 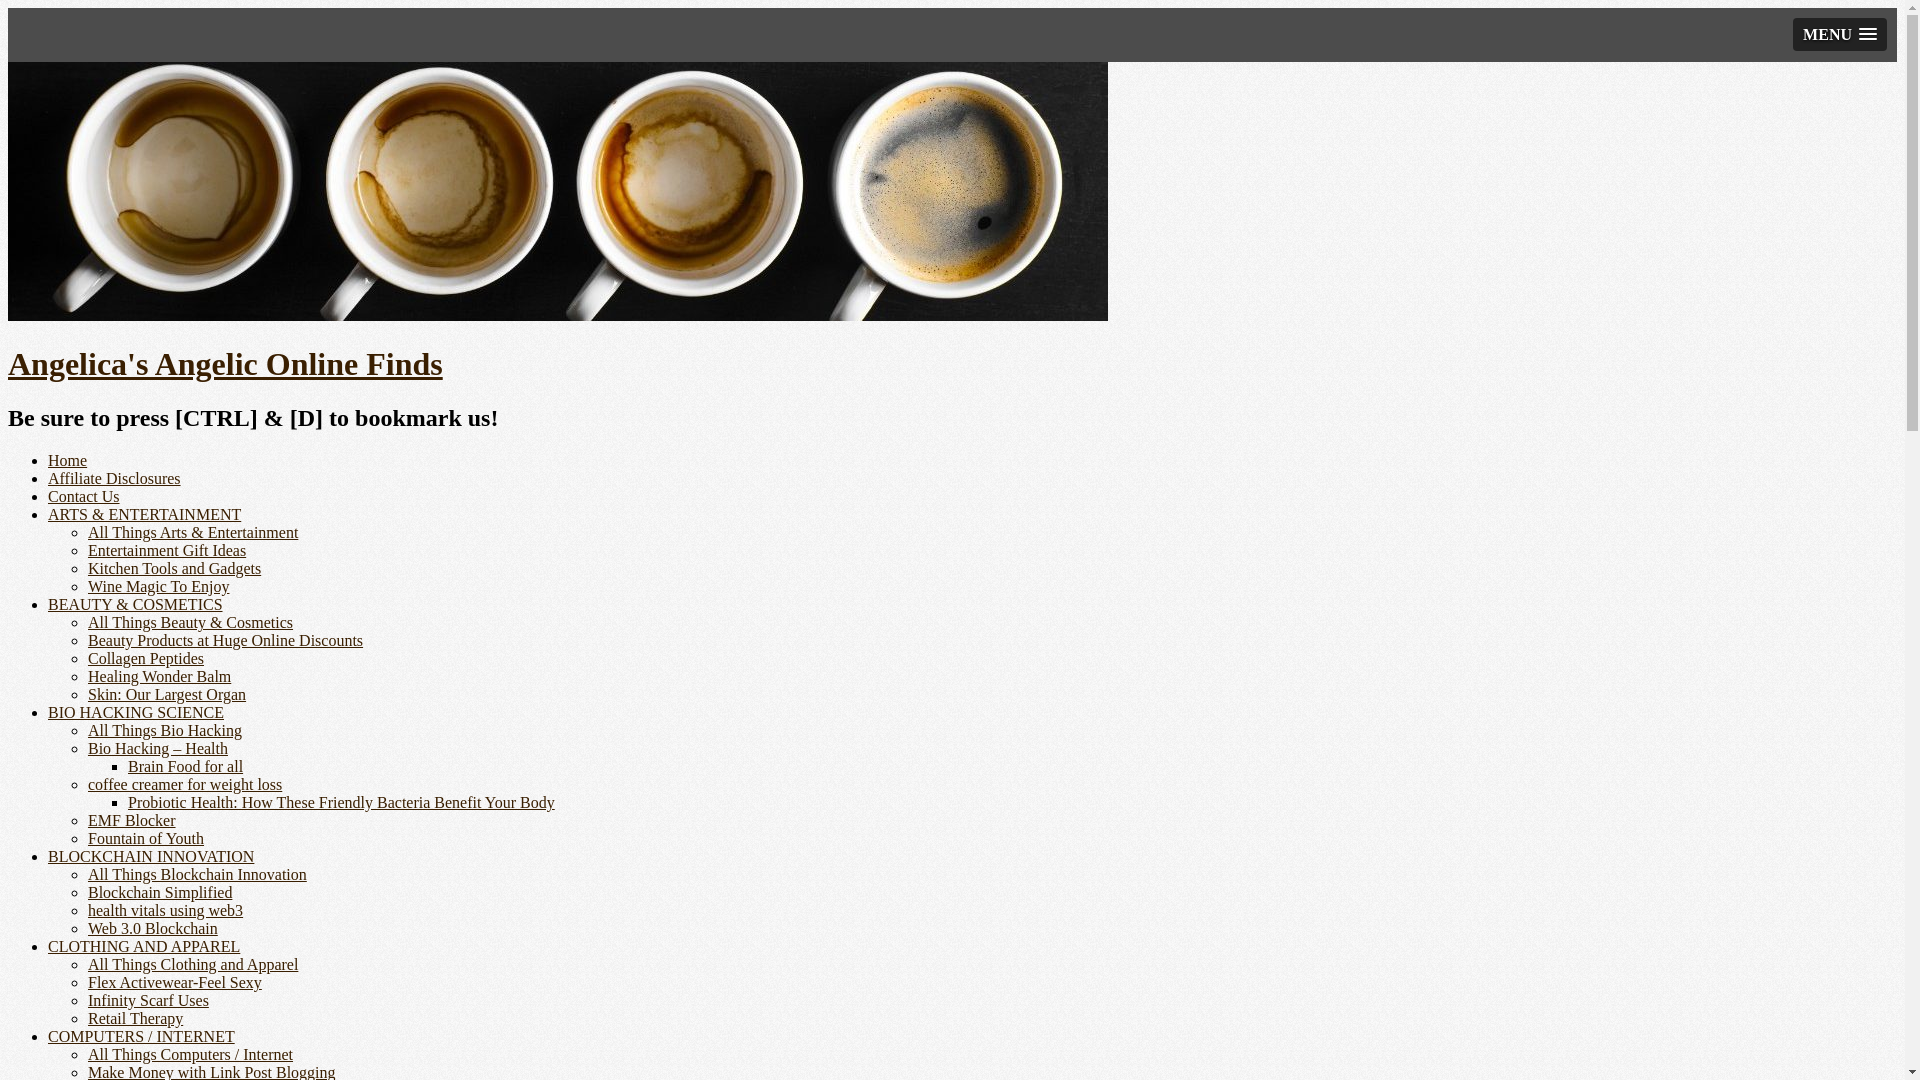 I want to click on Skip to content, so click(x=8, y=62).